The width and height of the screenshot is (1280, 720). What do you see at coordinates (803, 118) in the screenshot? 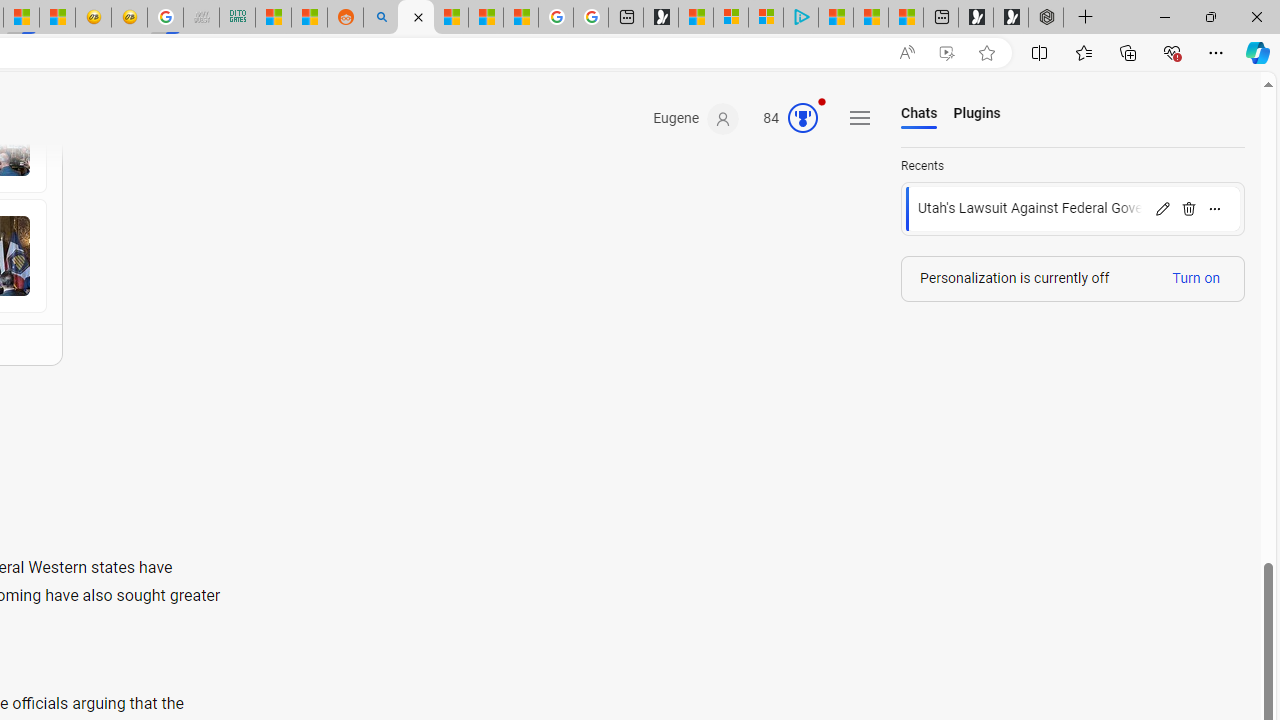
I see `AutomationID: rh_meter` at bounding box center [803, 118].